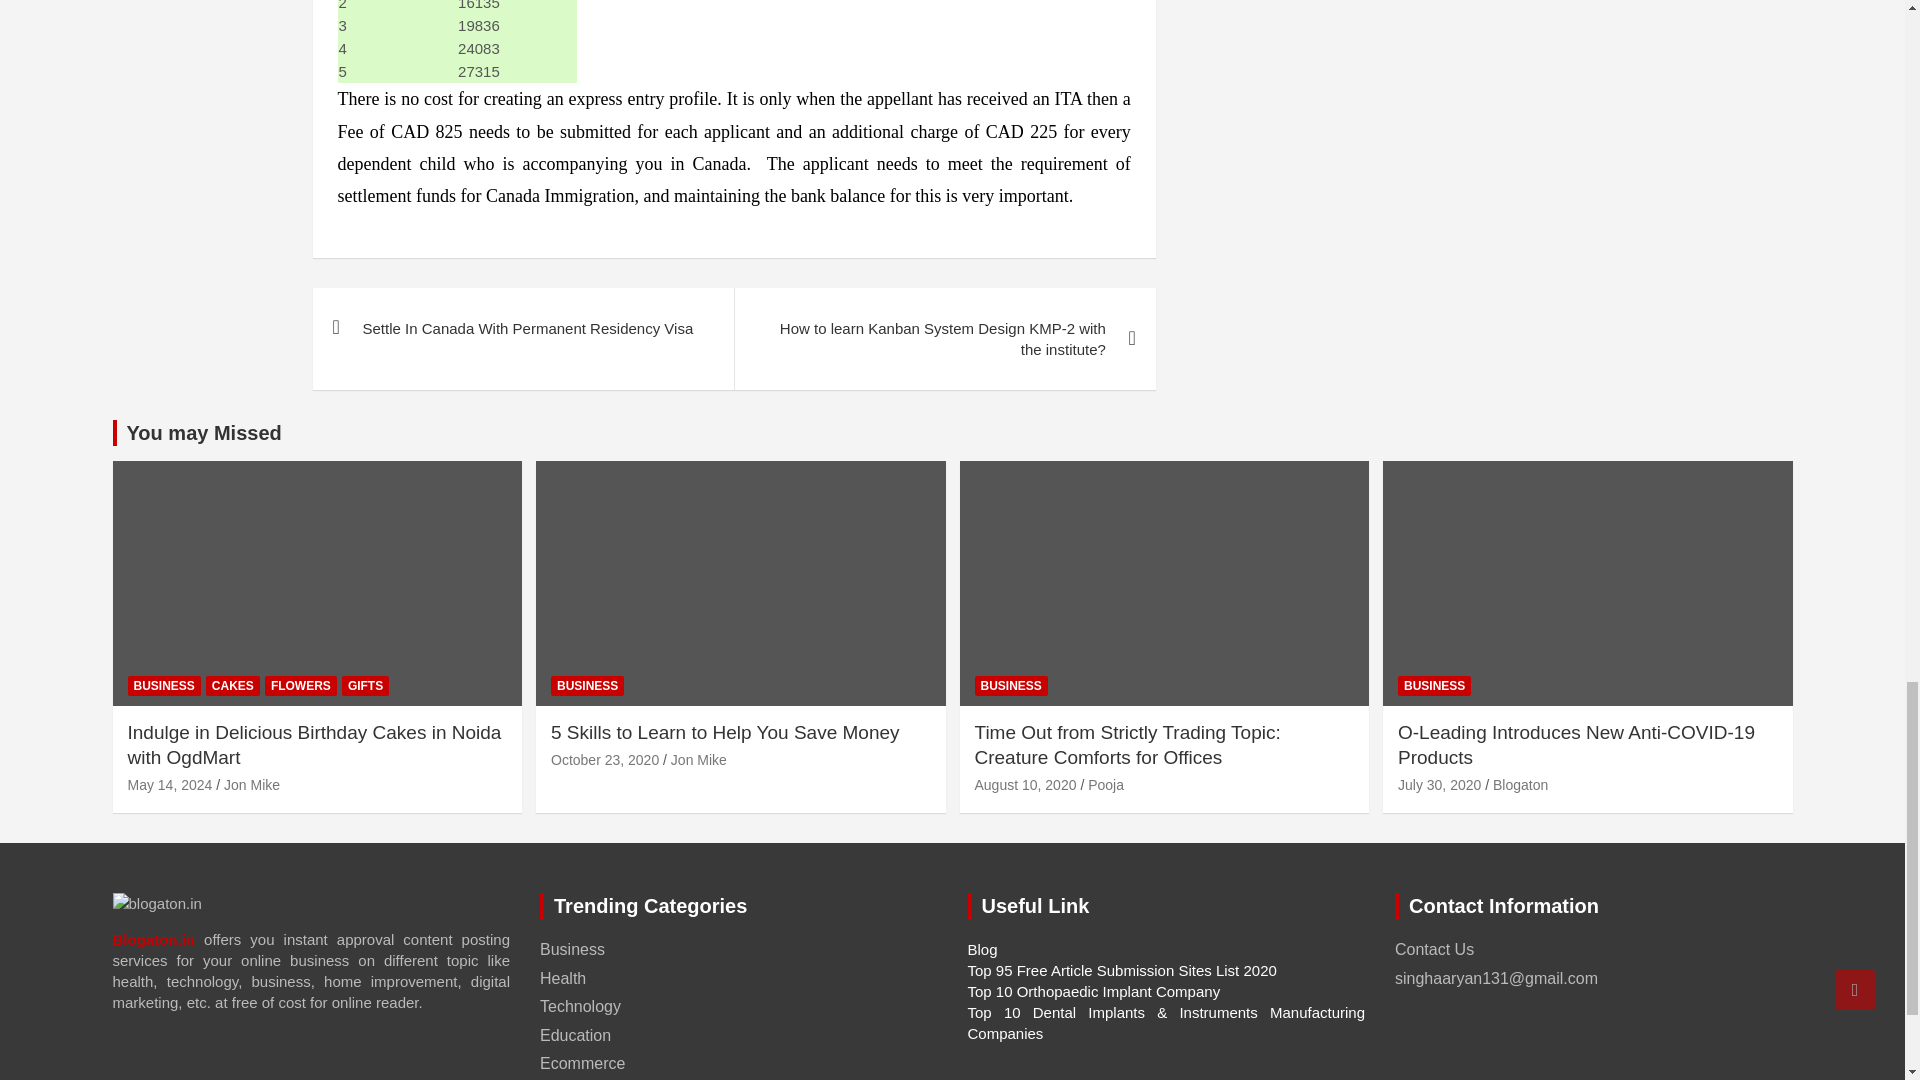 The width and height of the screenshot is (1920, 1080). Describe the element at coordinates (604, 759) in the screenshot. I see `5 Skills to Learn to Help You Save Money` at that location.